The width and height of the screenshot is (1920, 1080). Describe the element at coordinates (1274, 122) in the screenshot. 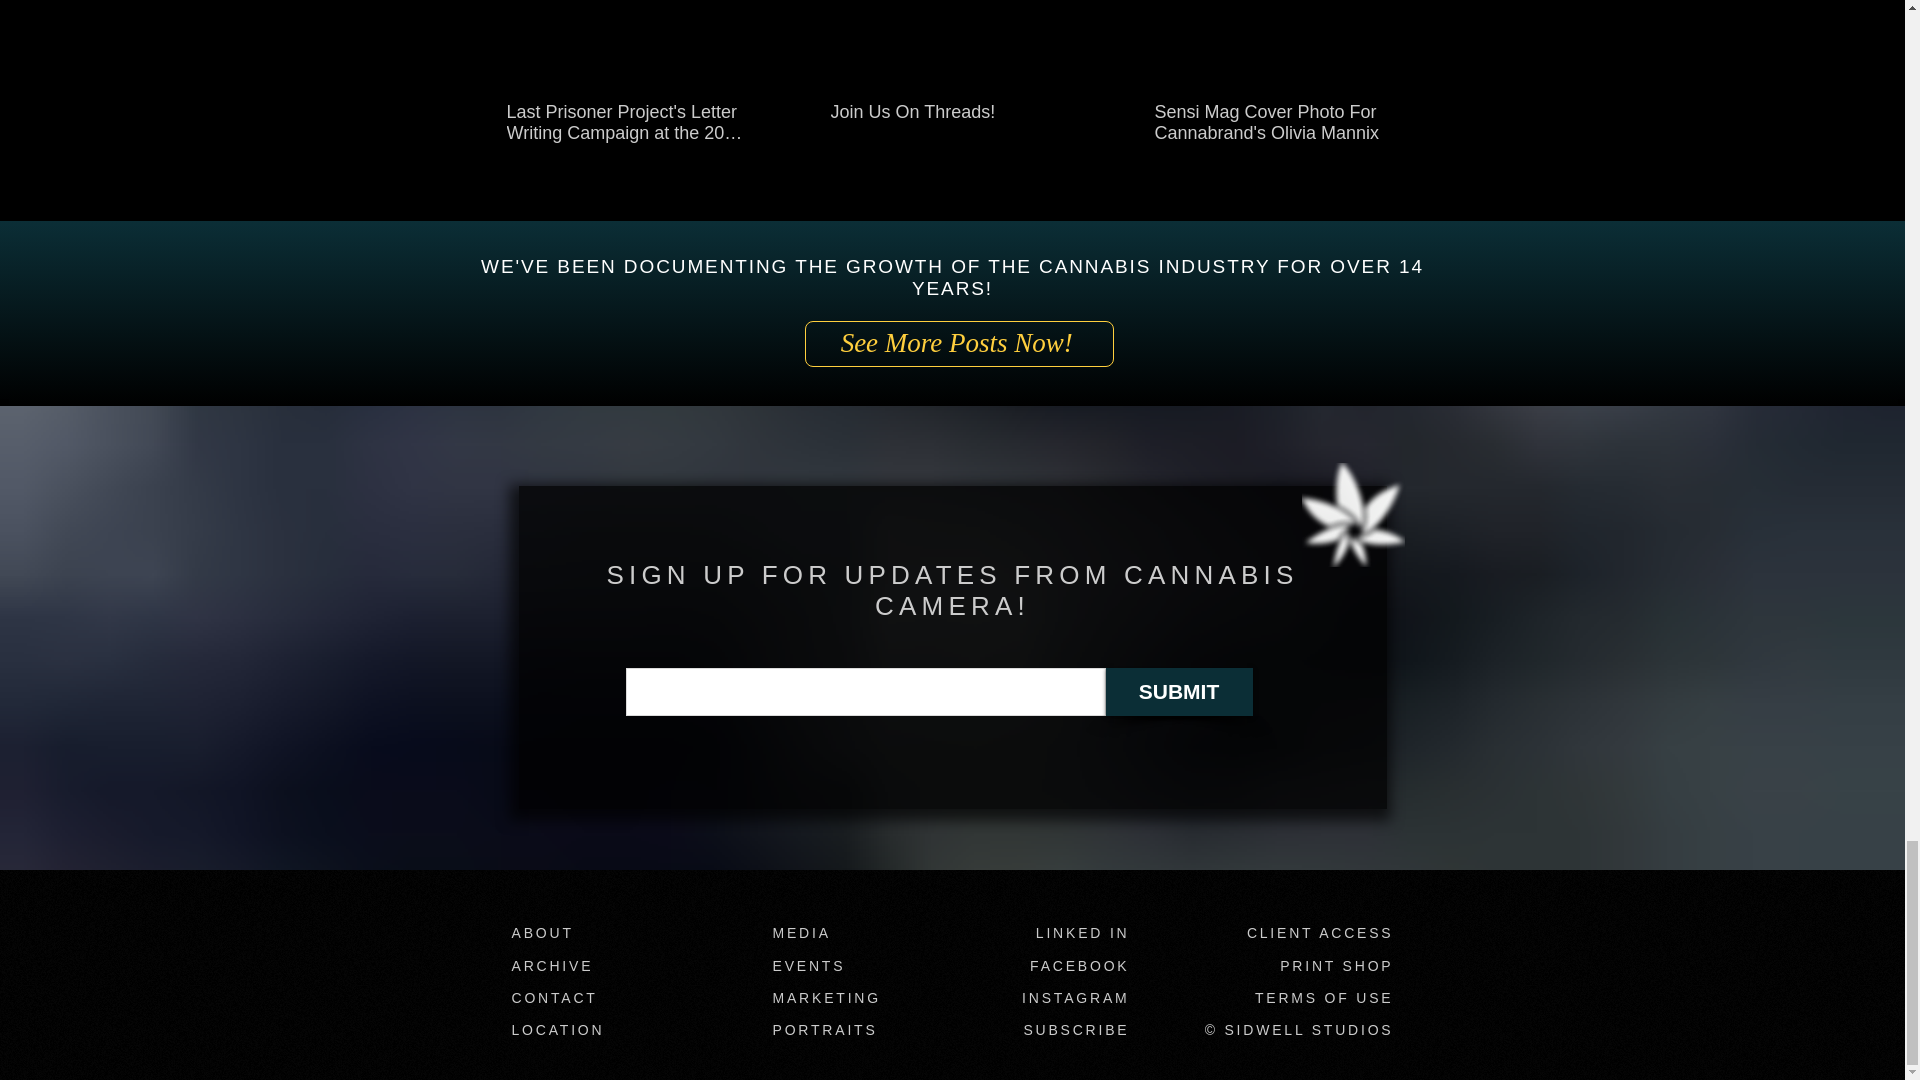

I see `Sensi Mag Cover Photo For Cannabrand's Olivia Mannix` at that location.